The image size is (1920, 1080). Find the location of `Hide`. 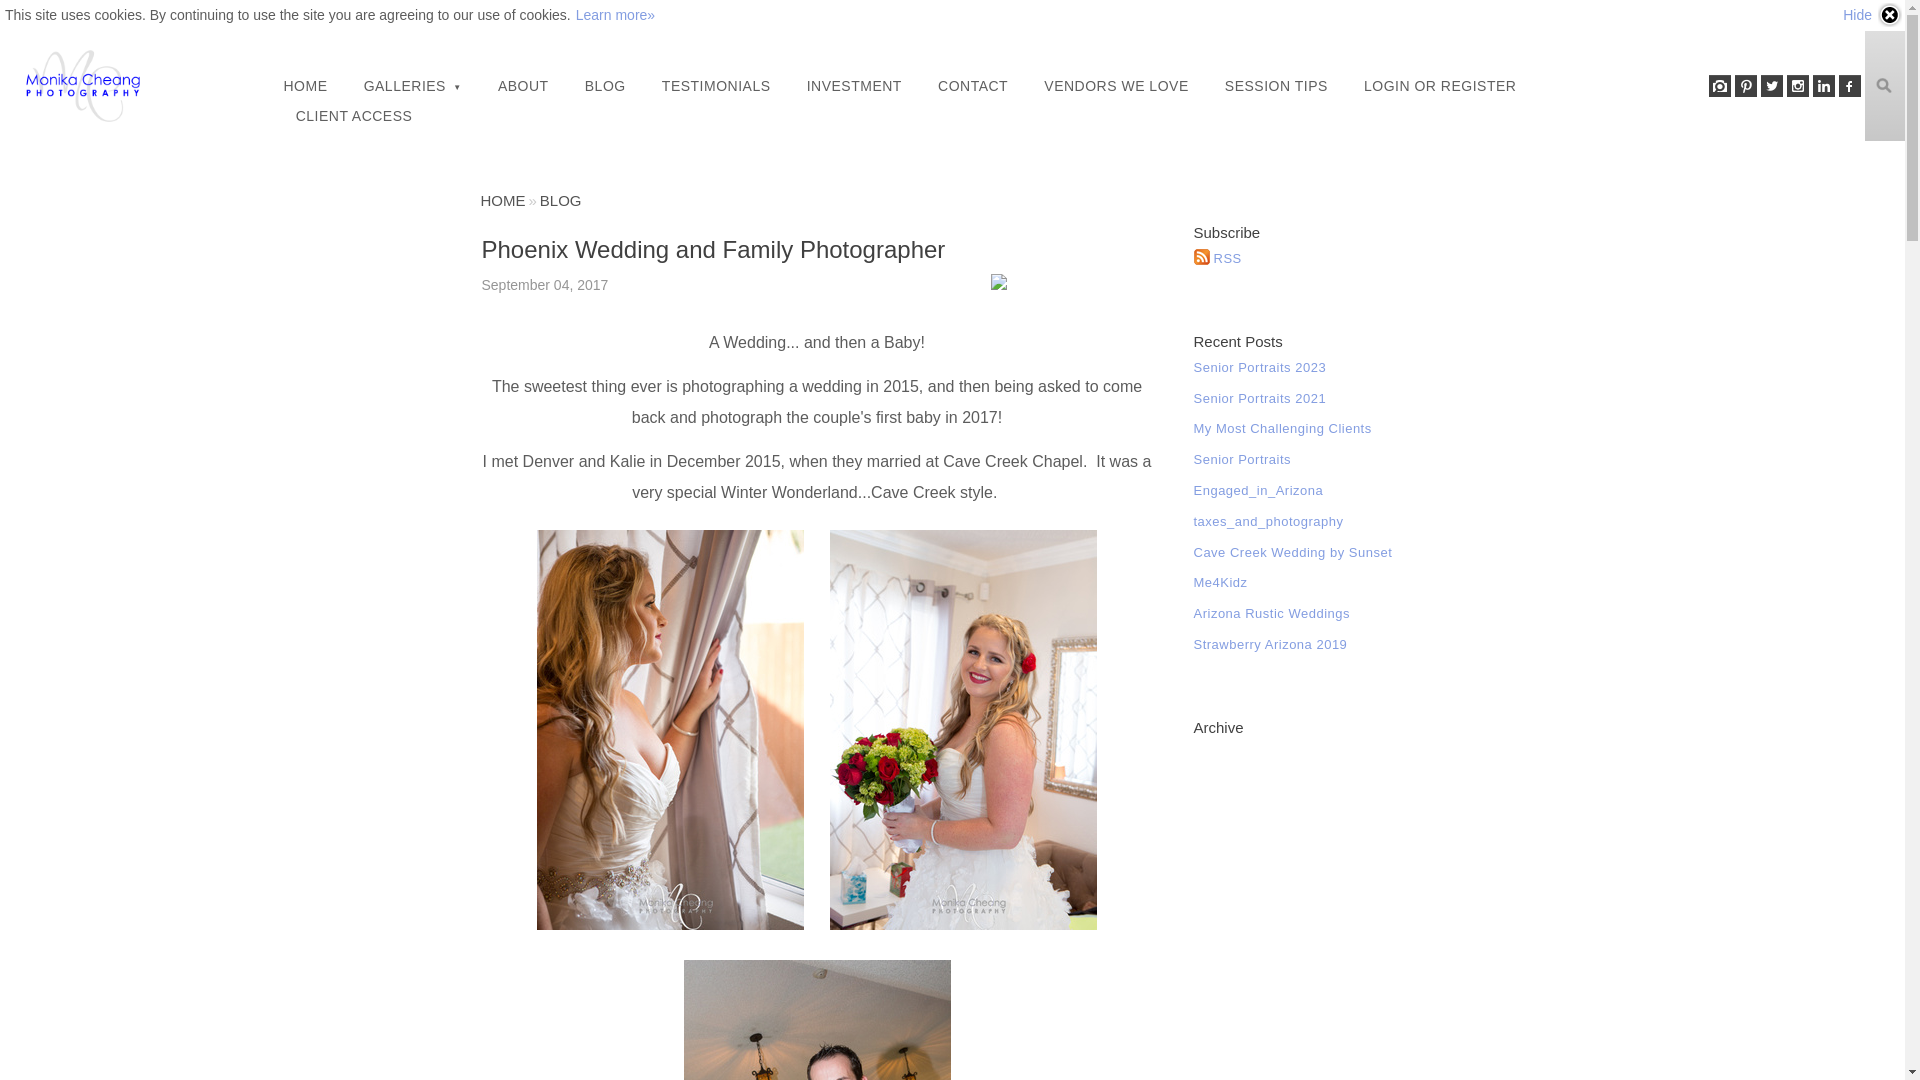

Hide is located at coordinates (1872, 15).